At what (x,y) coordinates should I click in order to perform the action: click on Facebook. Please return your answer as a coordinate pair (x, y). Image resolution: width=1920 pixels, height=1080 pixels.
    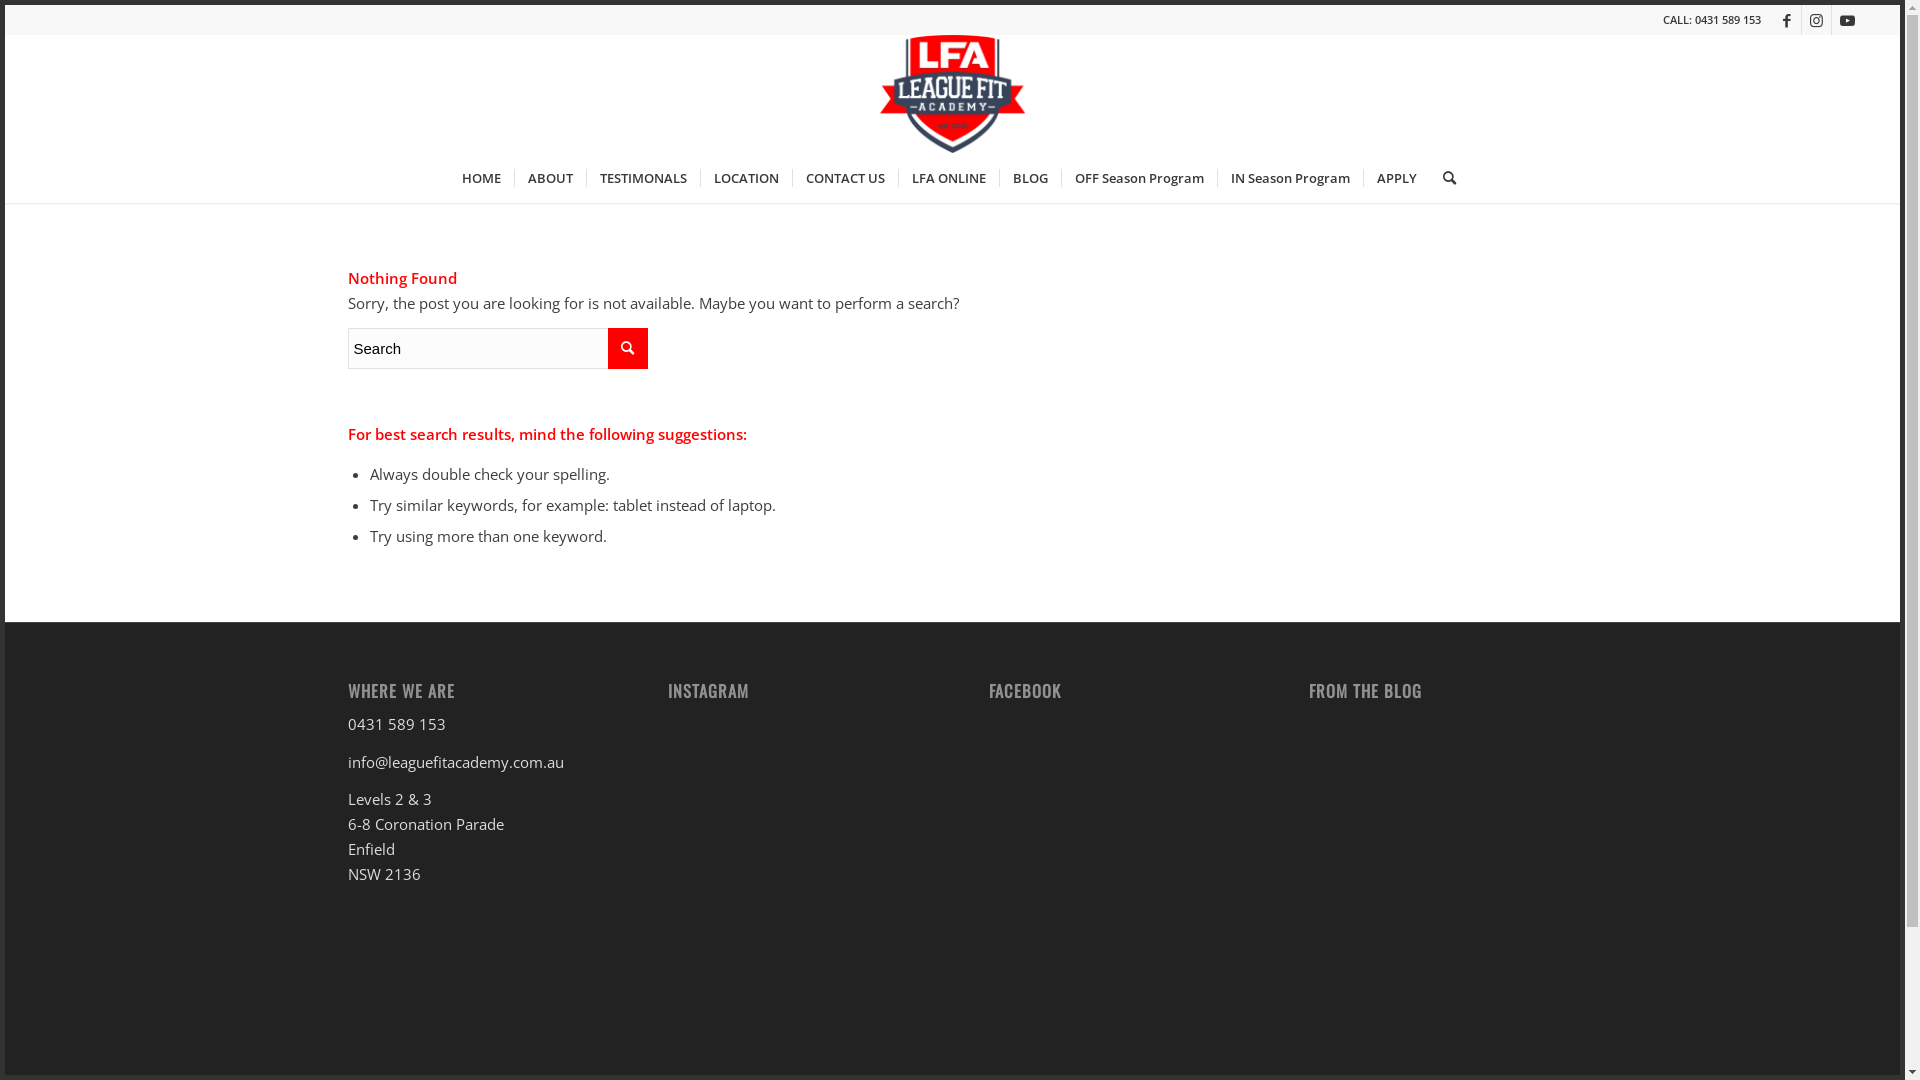
    Looking at the image, I should click on (1786, 20).